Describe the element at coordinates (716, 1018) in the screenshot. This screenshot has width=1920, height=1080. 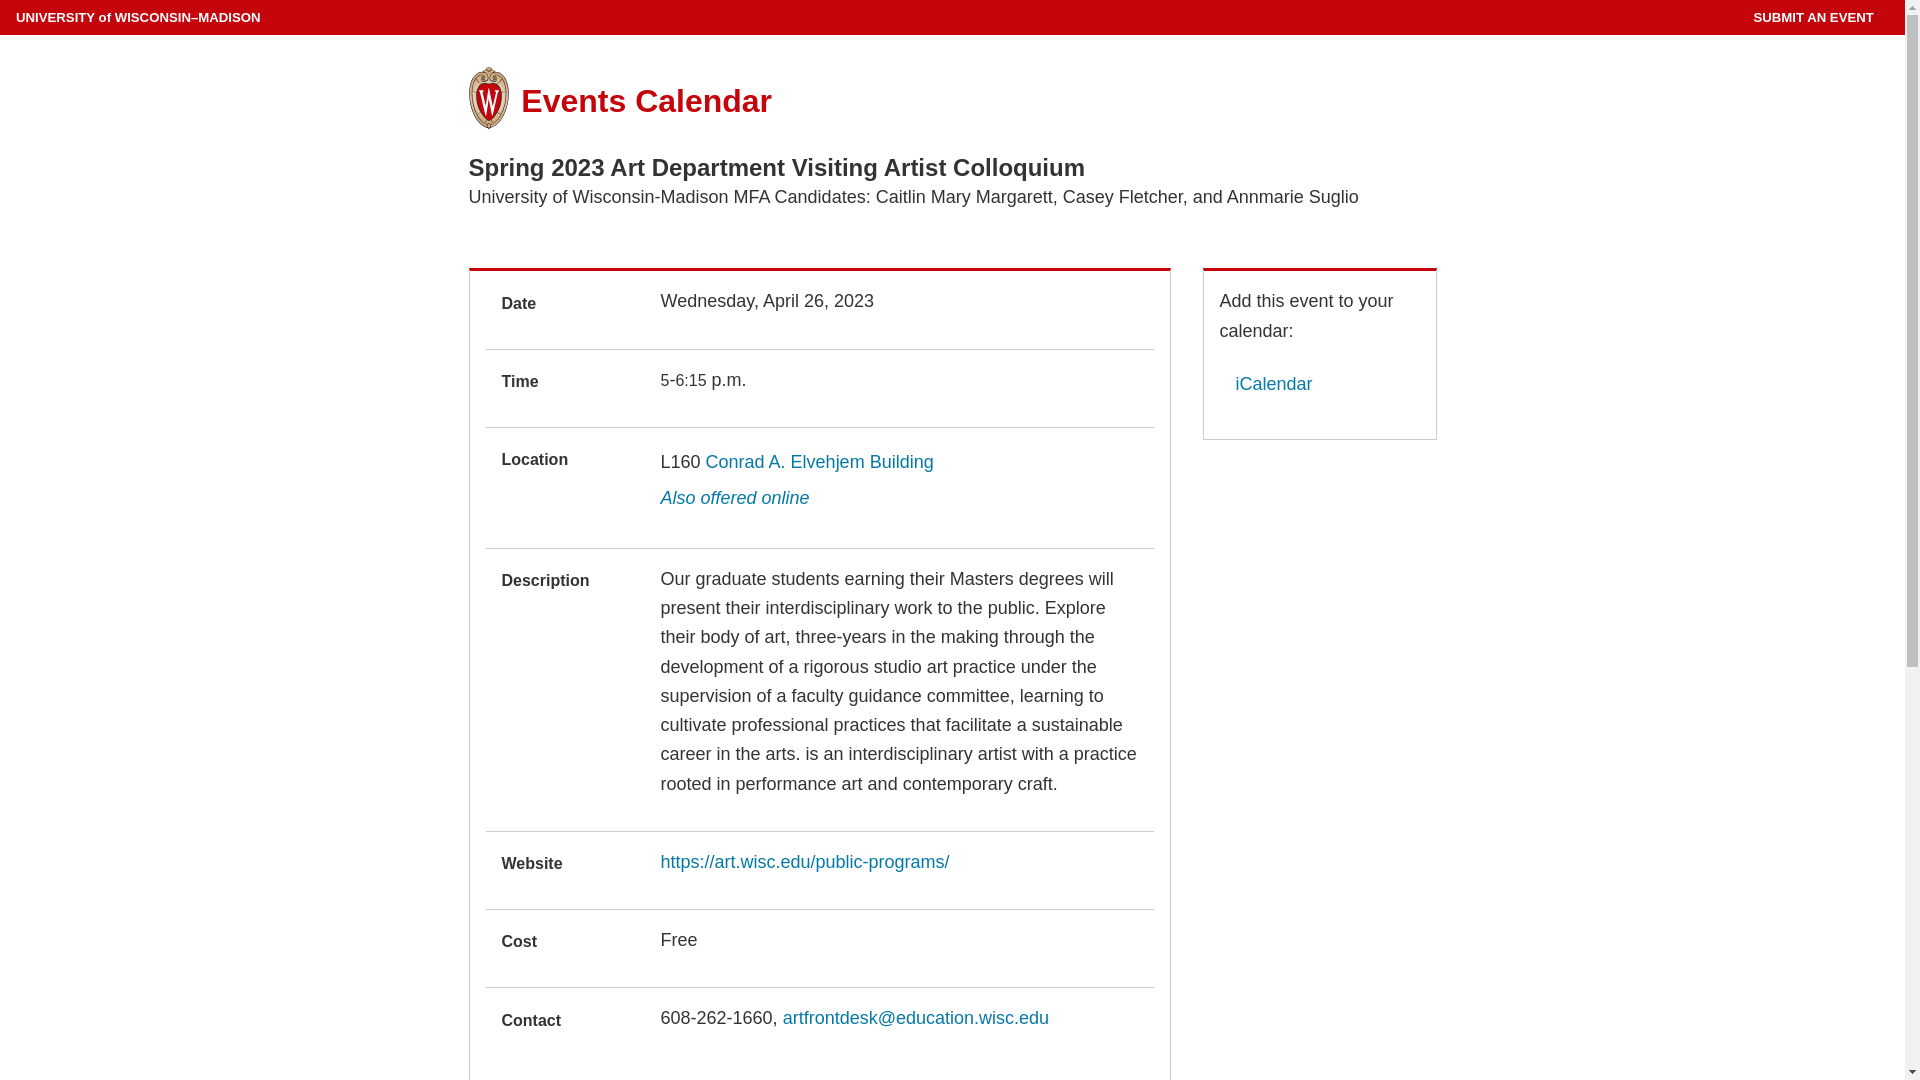
I see `608-262-1660` at that location.